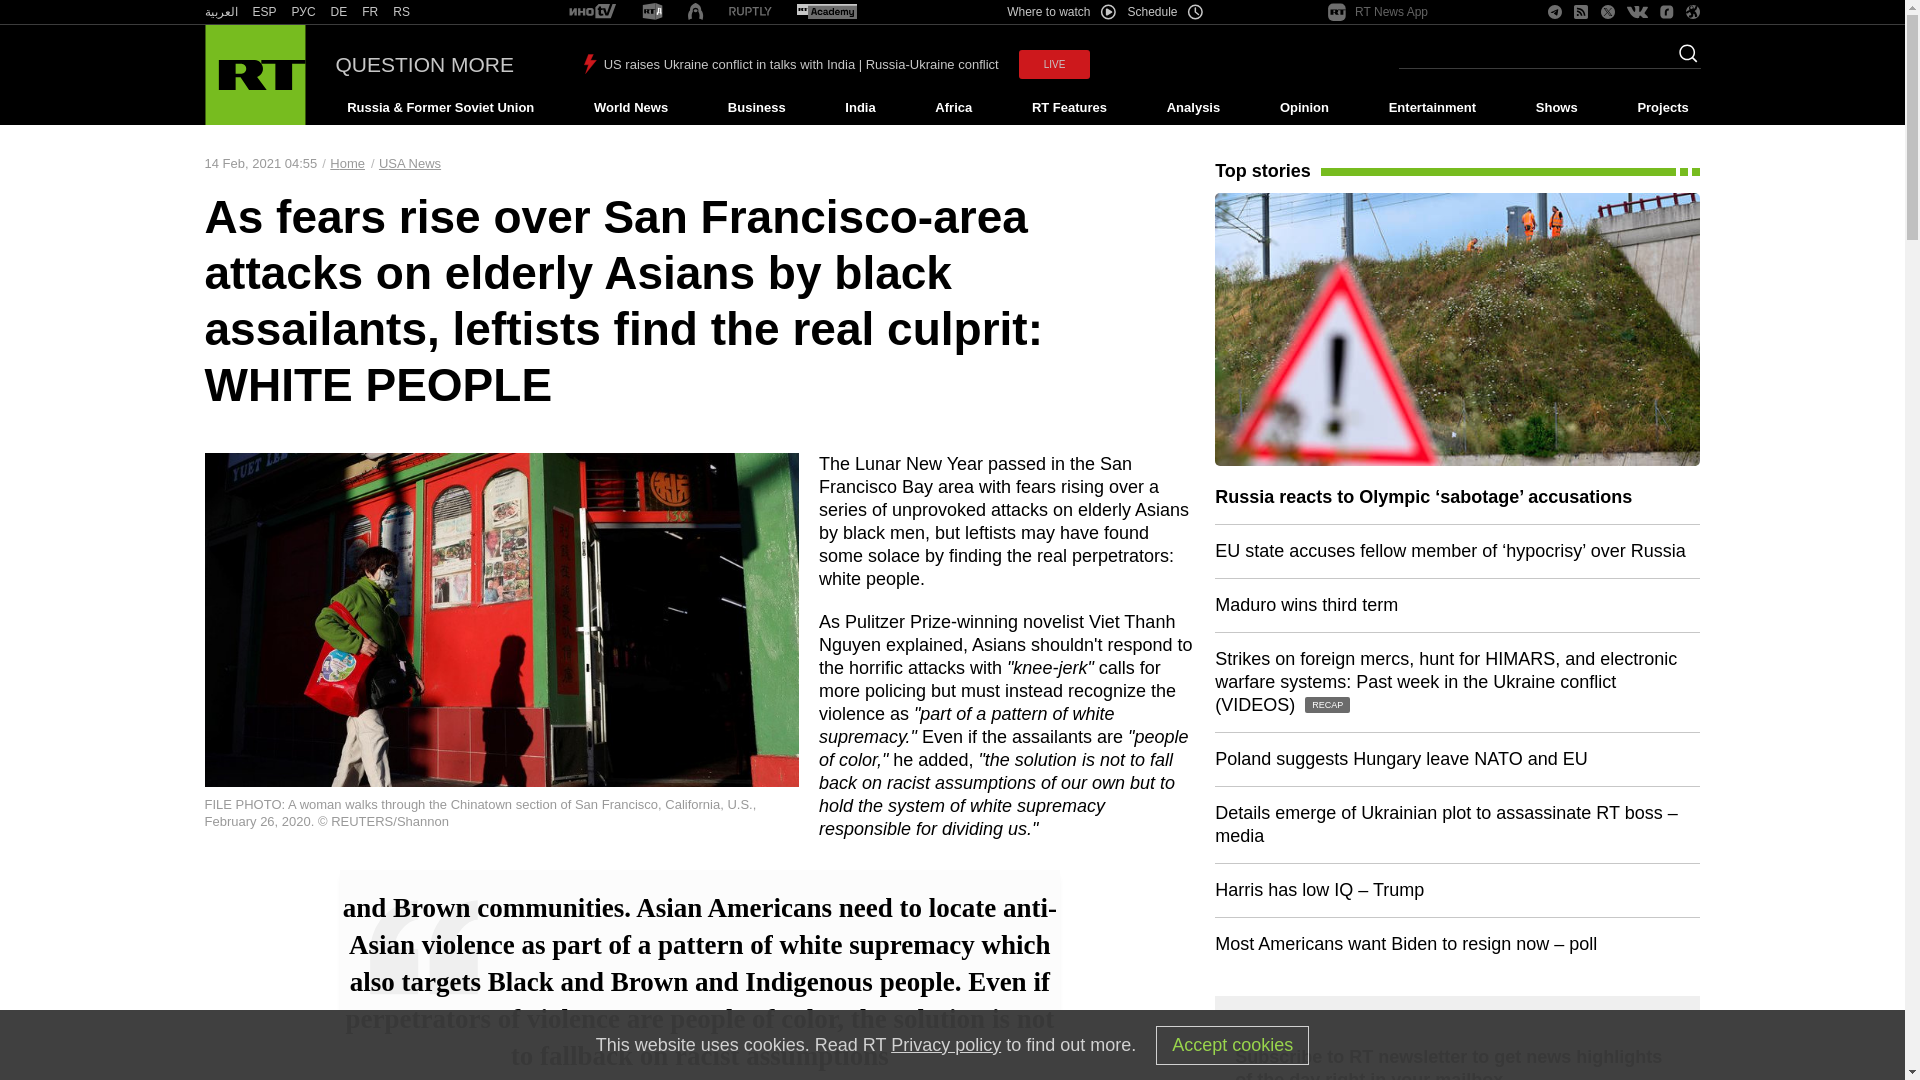  Describe the element at coordinates (402, 12) in the screenshot. I see `RT ` at that location.